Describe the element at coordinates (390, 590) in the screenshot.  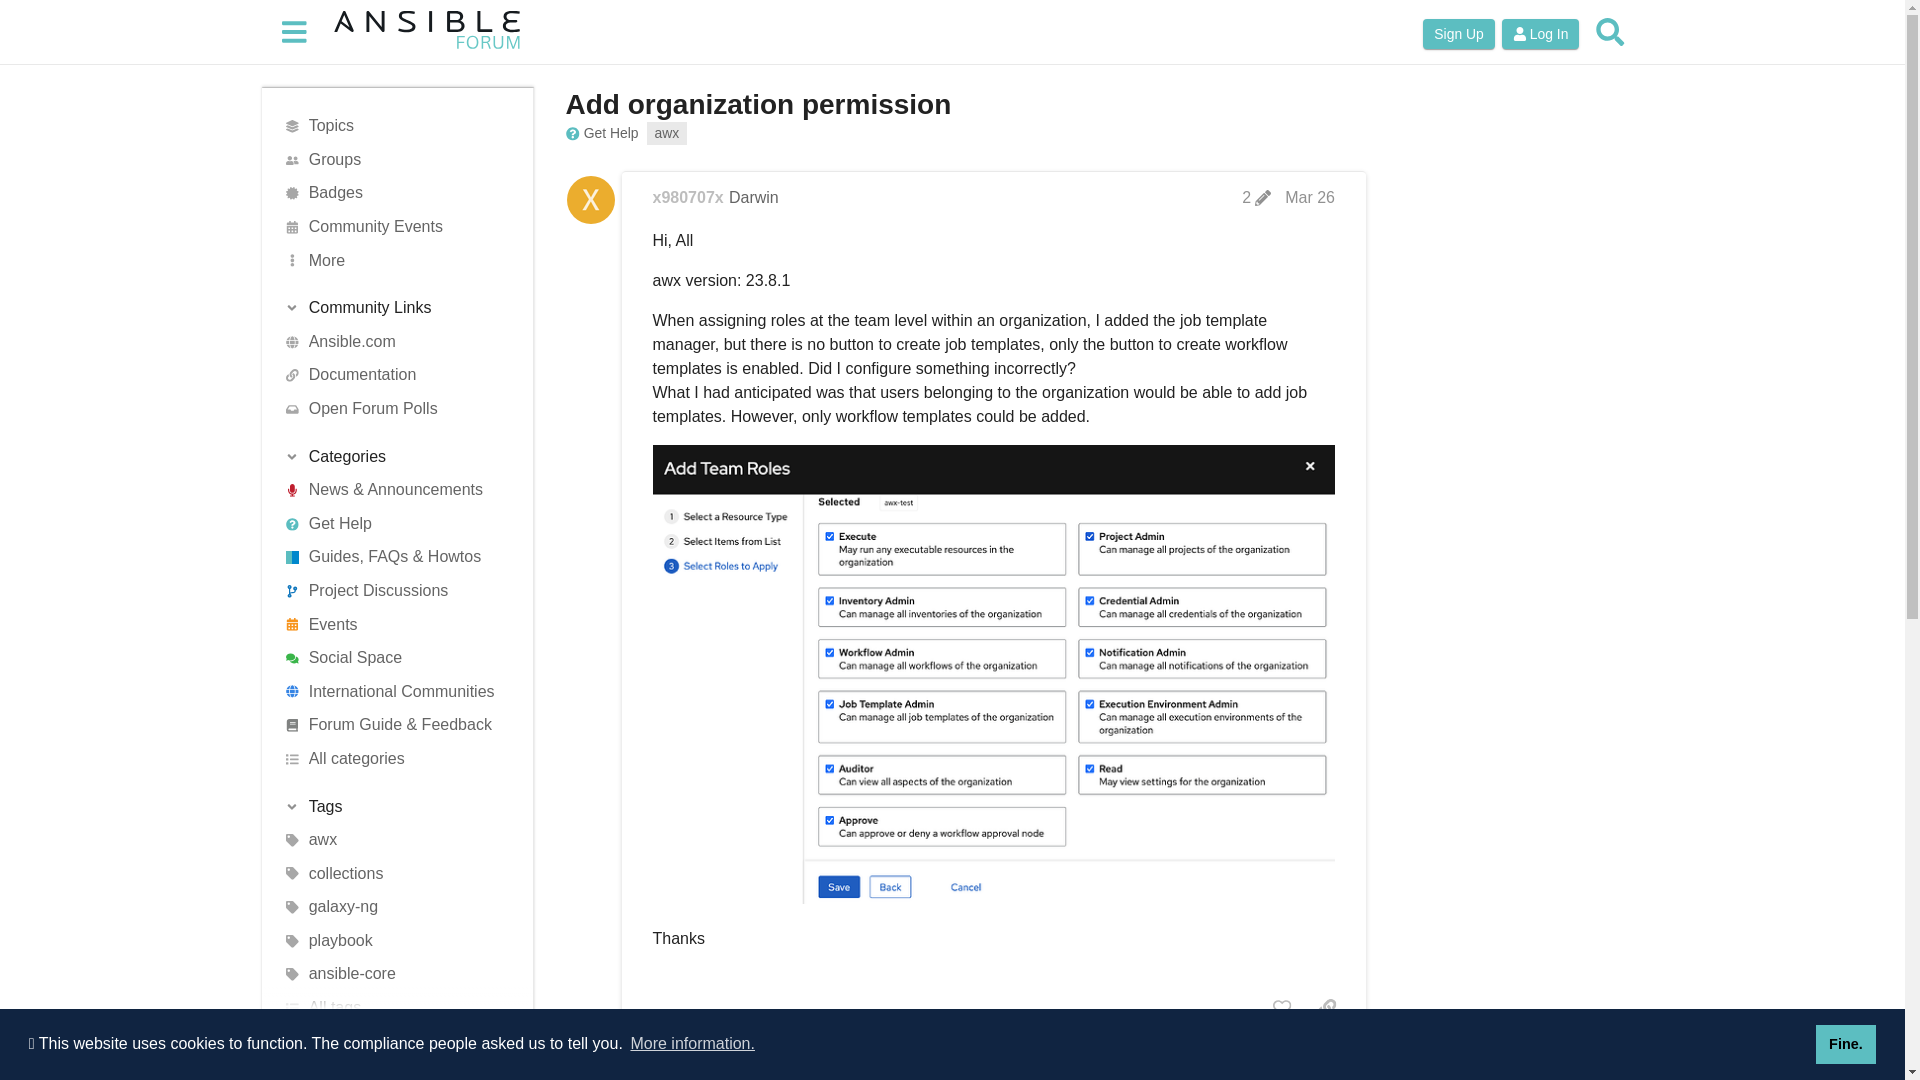
I see `Project Discussions` at that location.